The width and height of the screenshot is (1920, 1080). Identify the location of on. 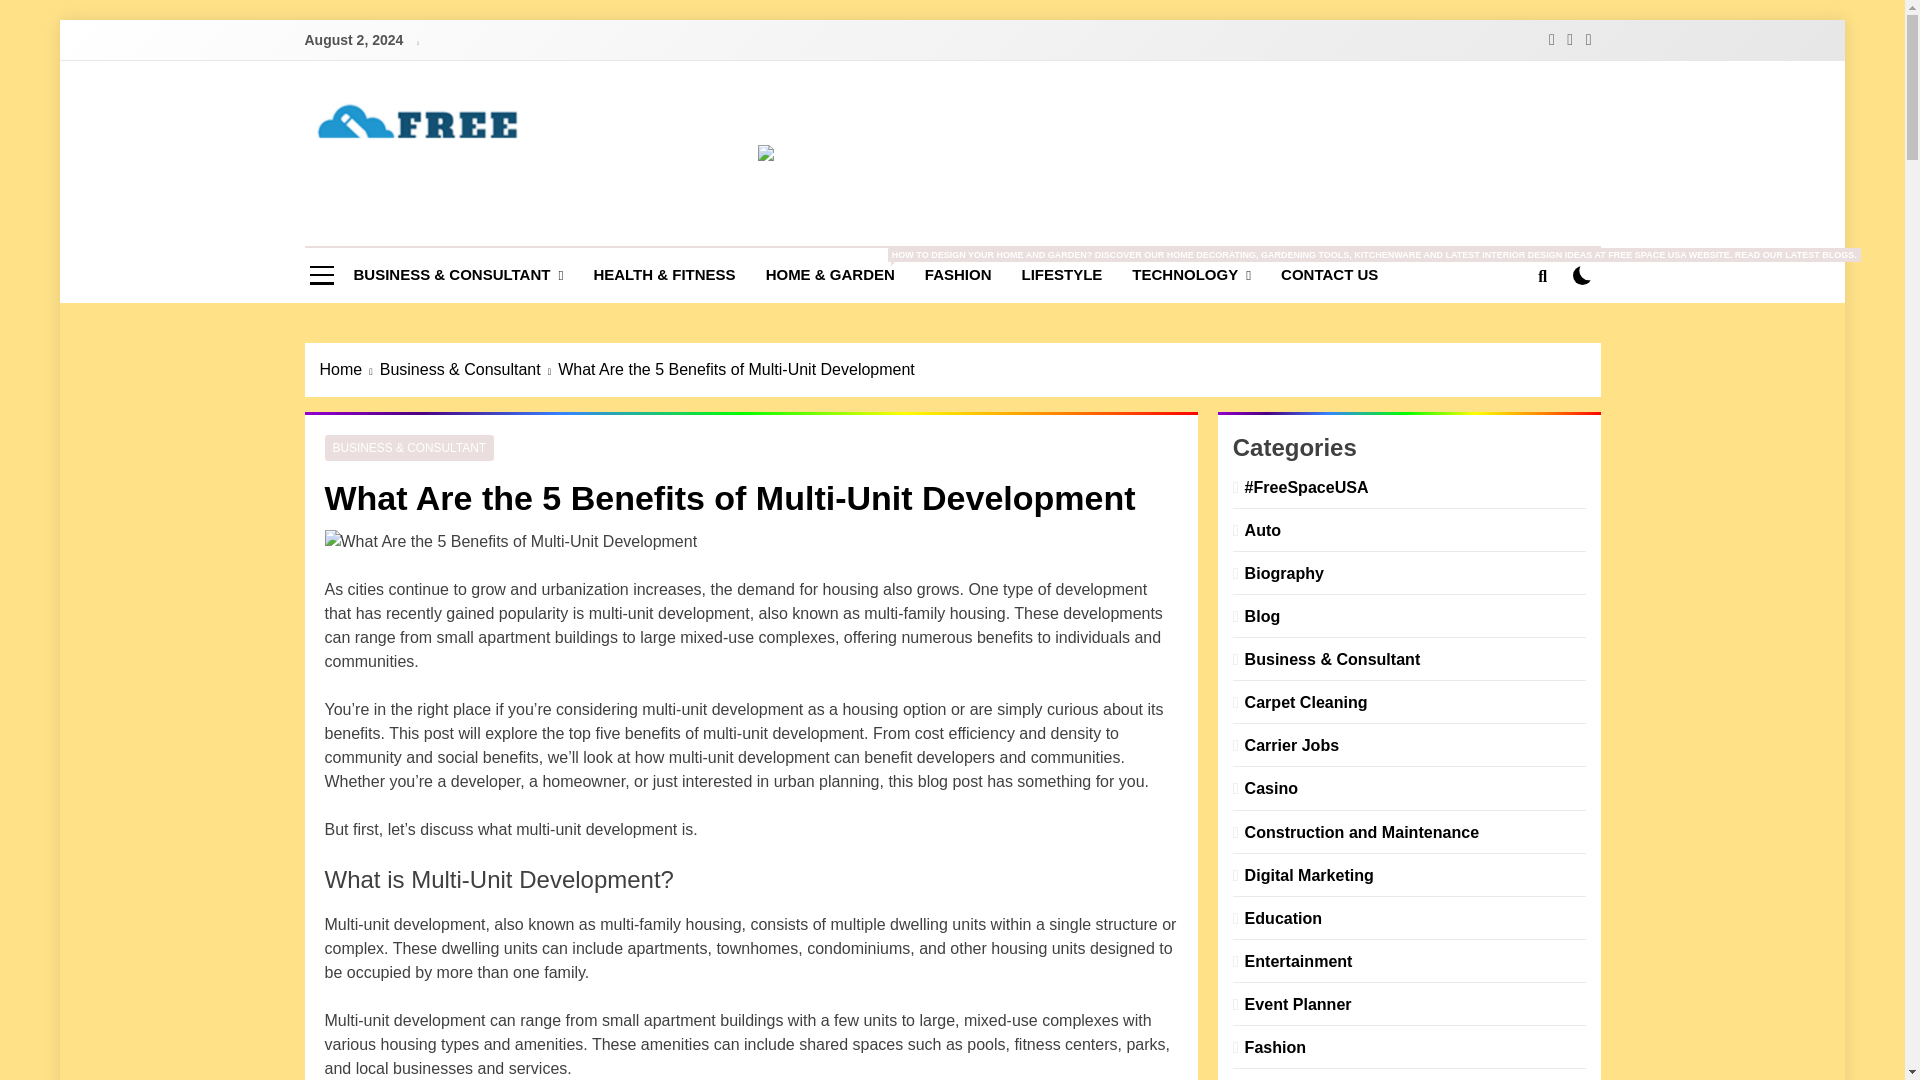
(1582, 275).